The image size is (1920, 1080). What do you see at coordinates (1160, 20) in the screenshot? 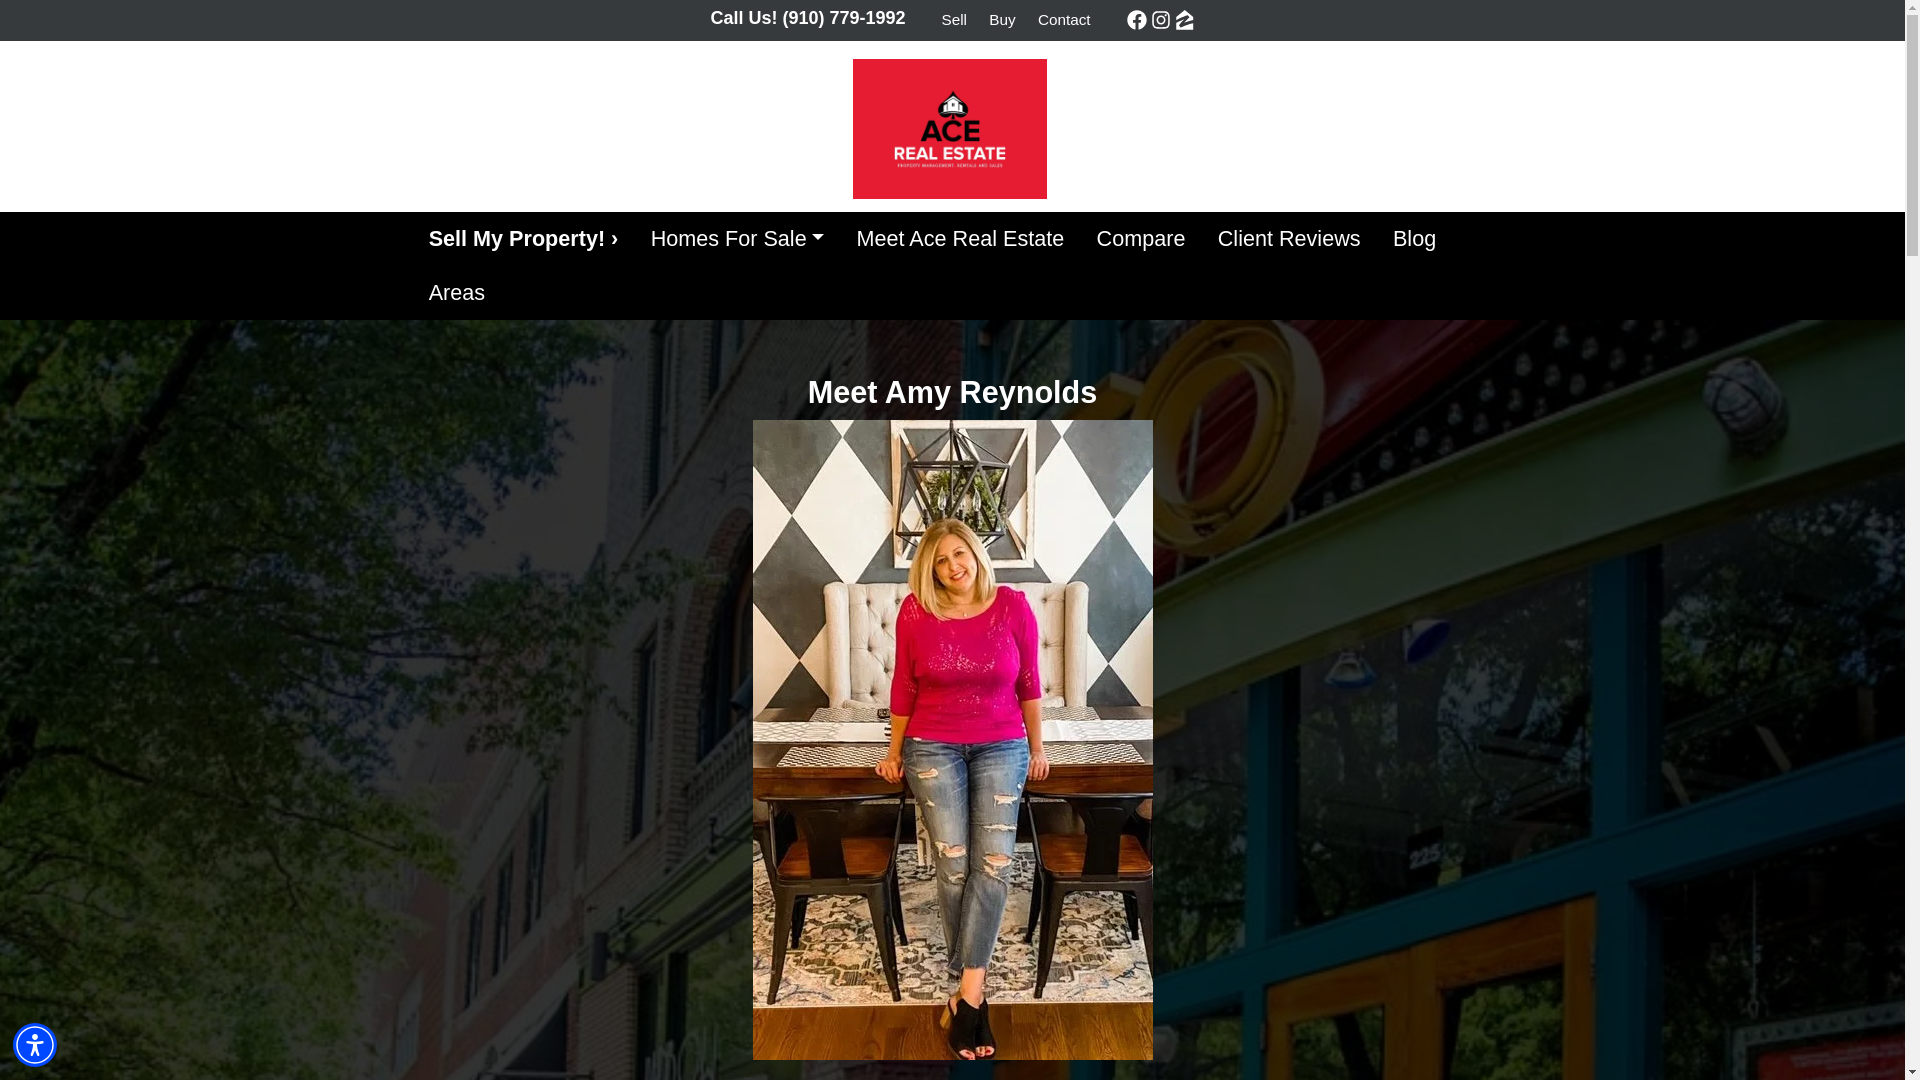
I see `Instagram` at bounding box center [1160, 20].